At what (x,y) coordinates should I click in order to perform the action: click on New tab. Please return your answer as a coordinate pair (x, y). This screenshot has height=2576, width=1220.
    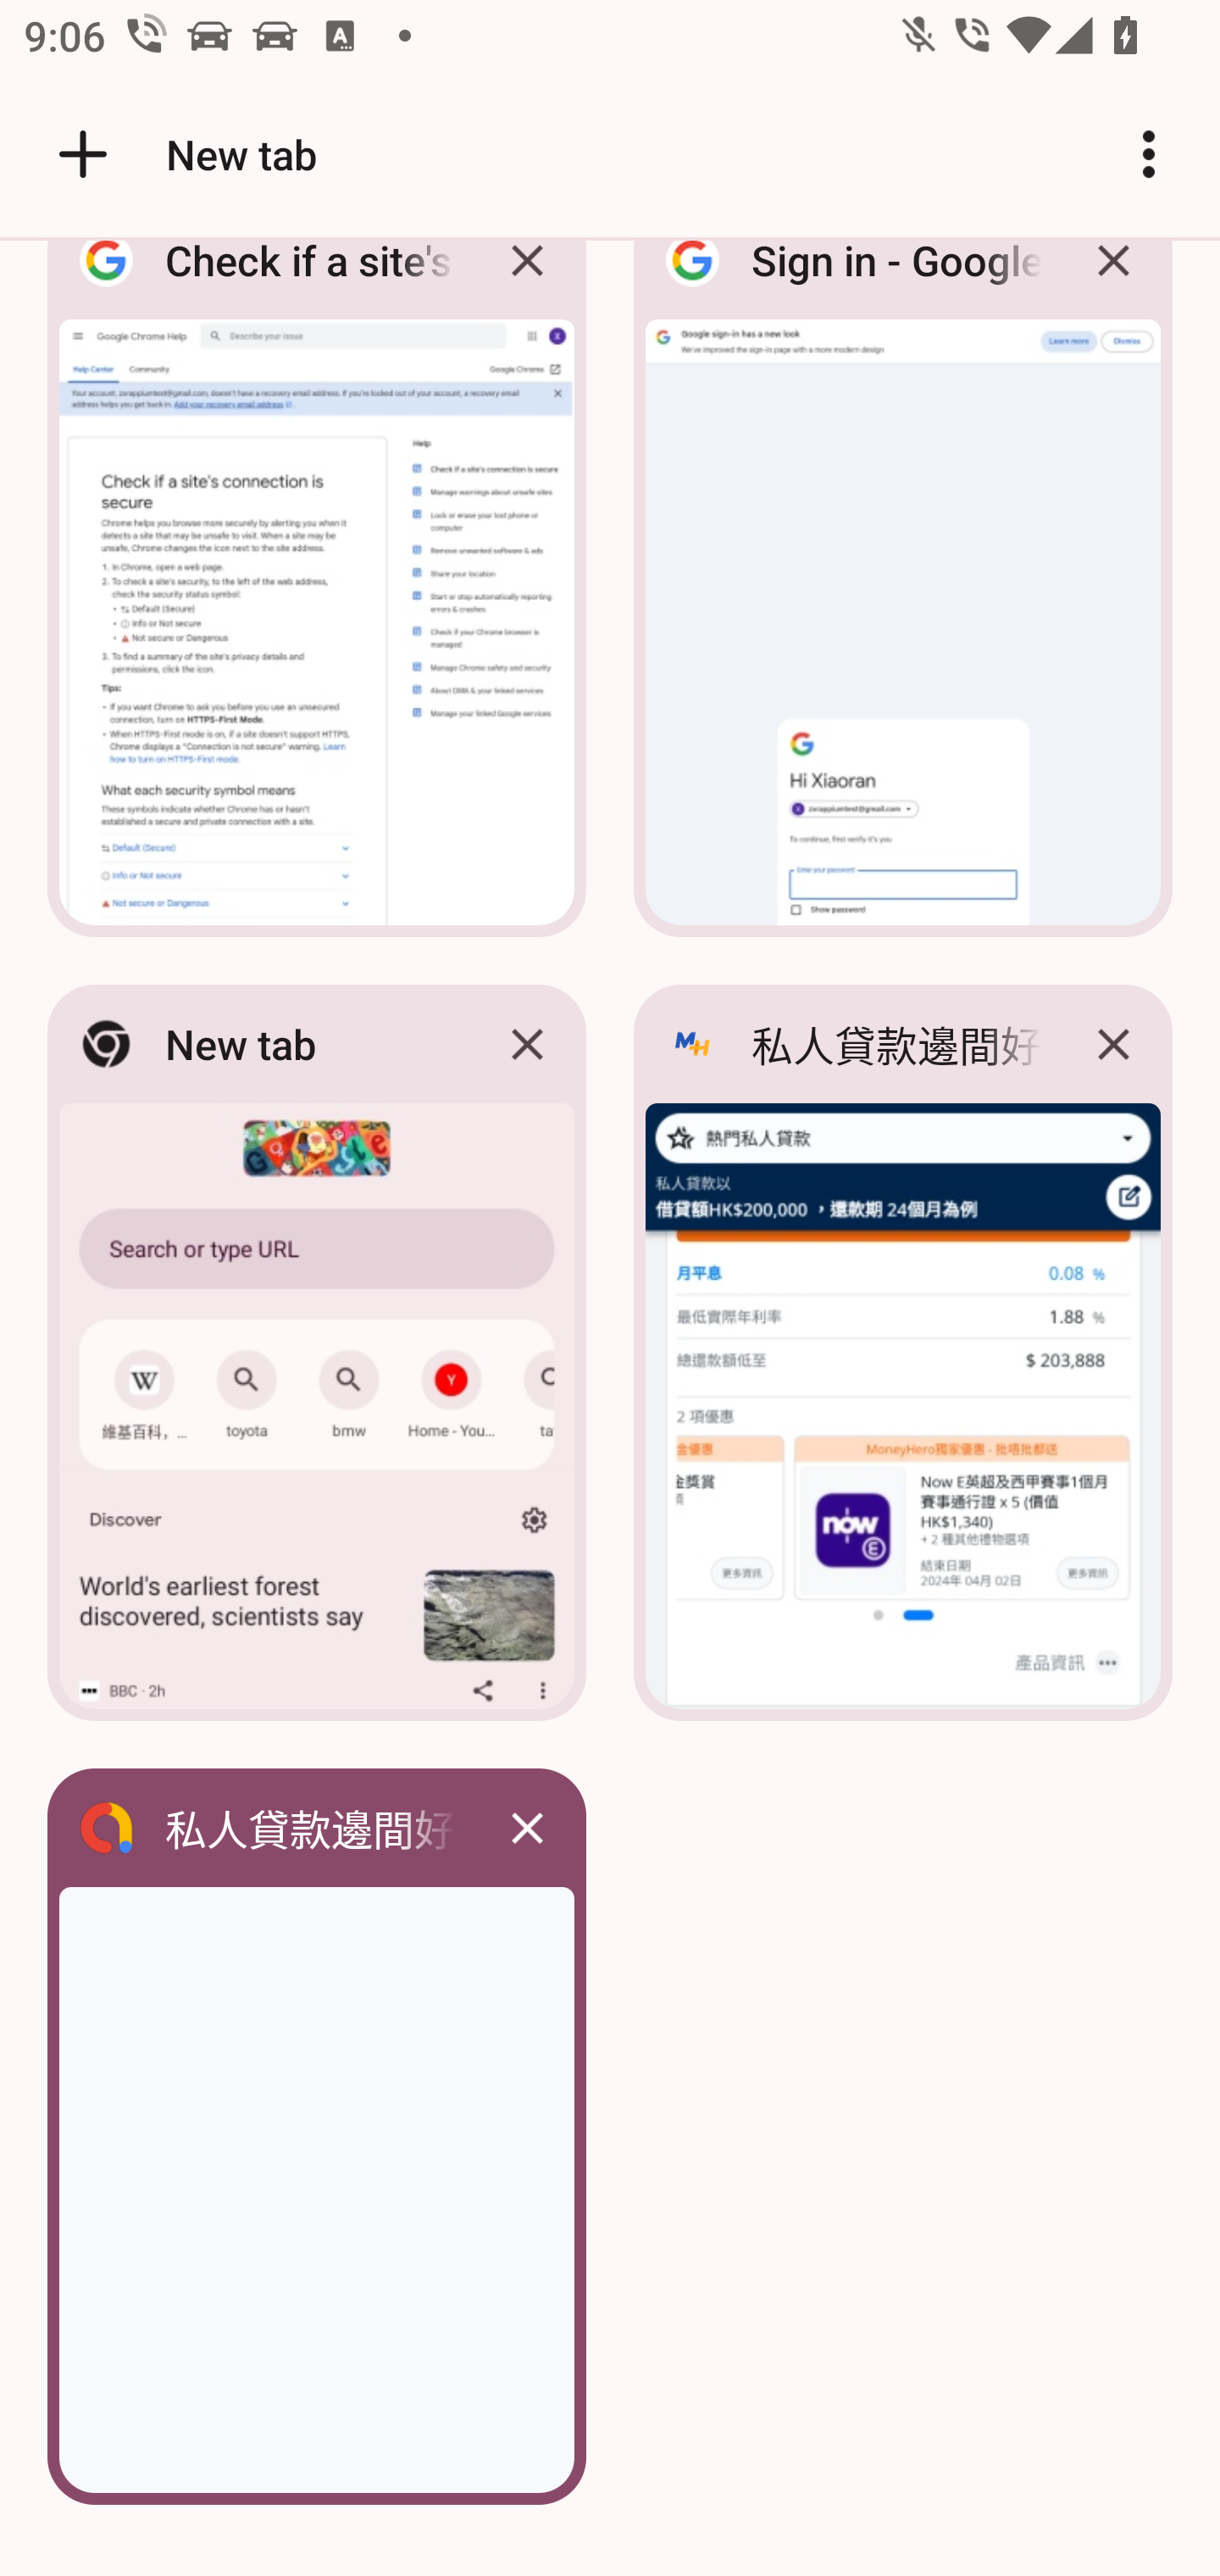
    Looking at the image, I should click on (182, 154).